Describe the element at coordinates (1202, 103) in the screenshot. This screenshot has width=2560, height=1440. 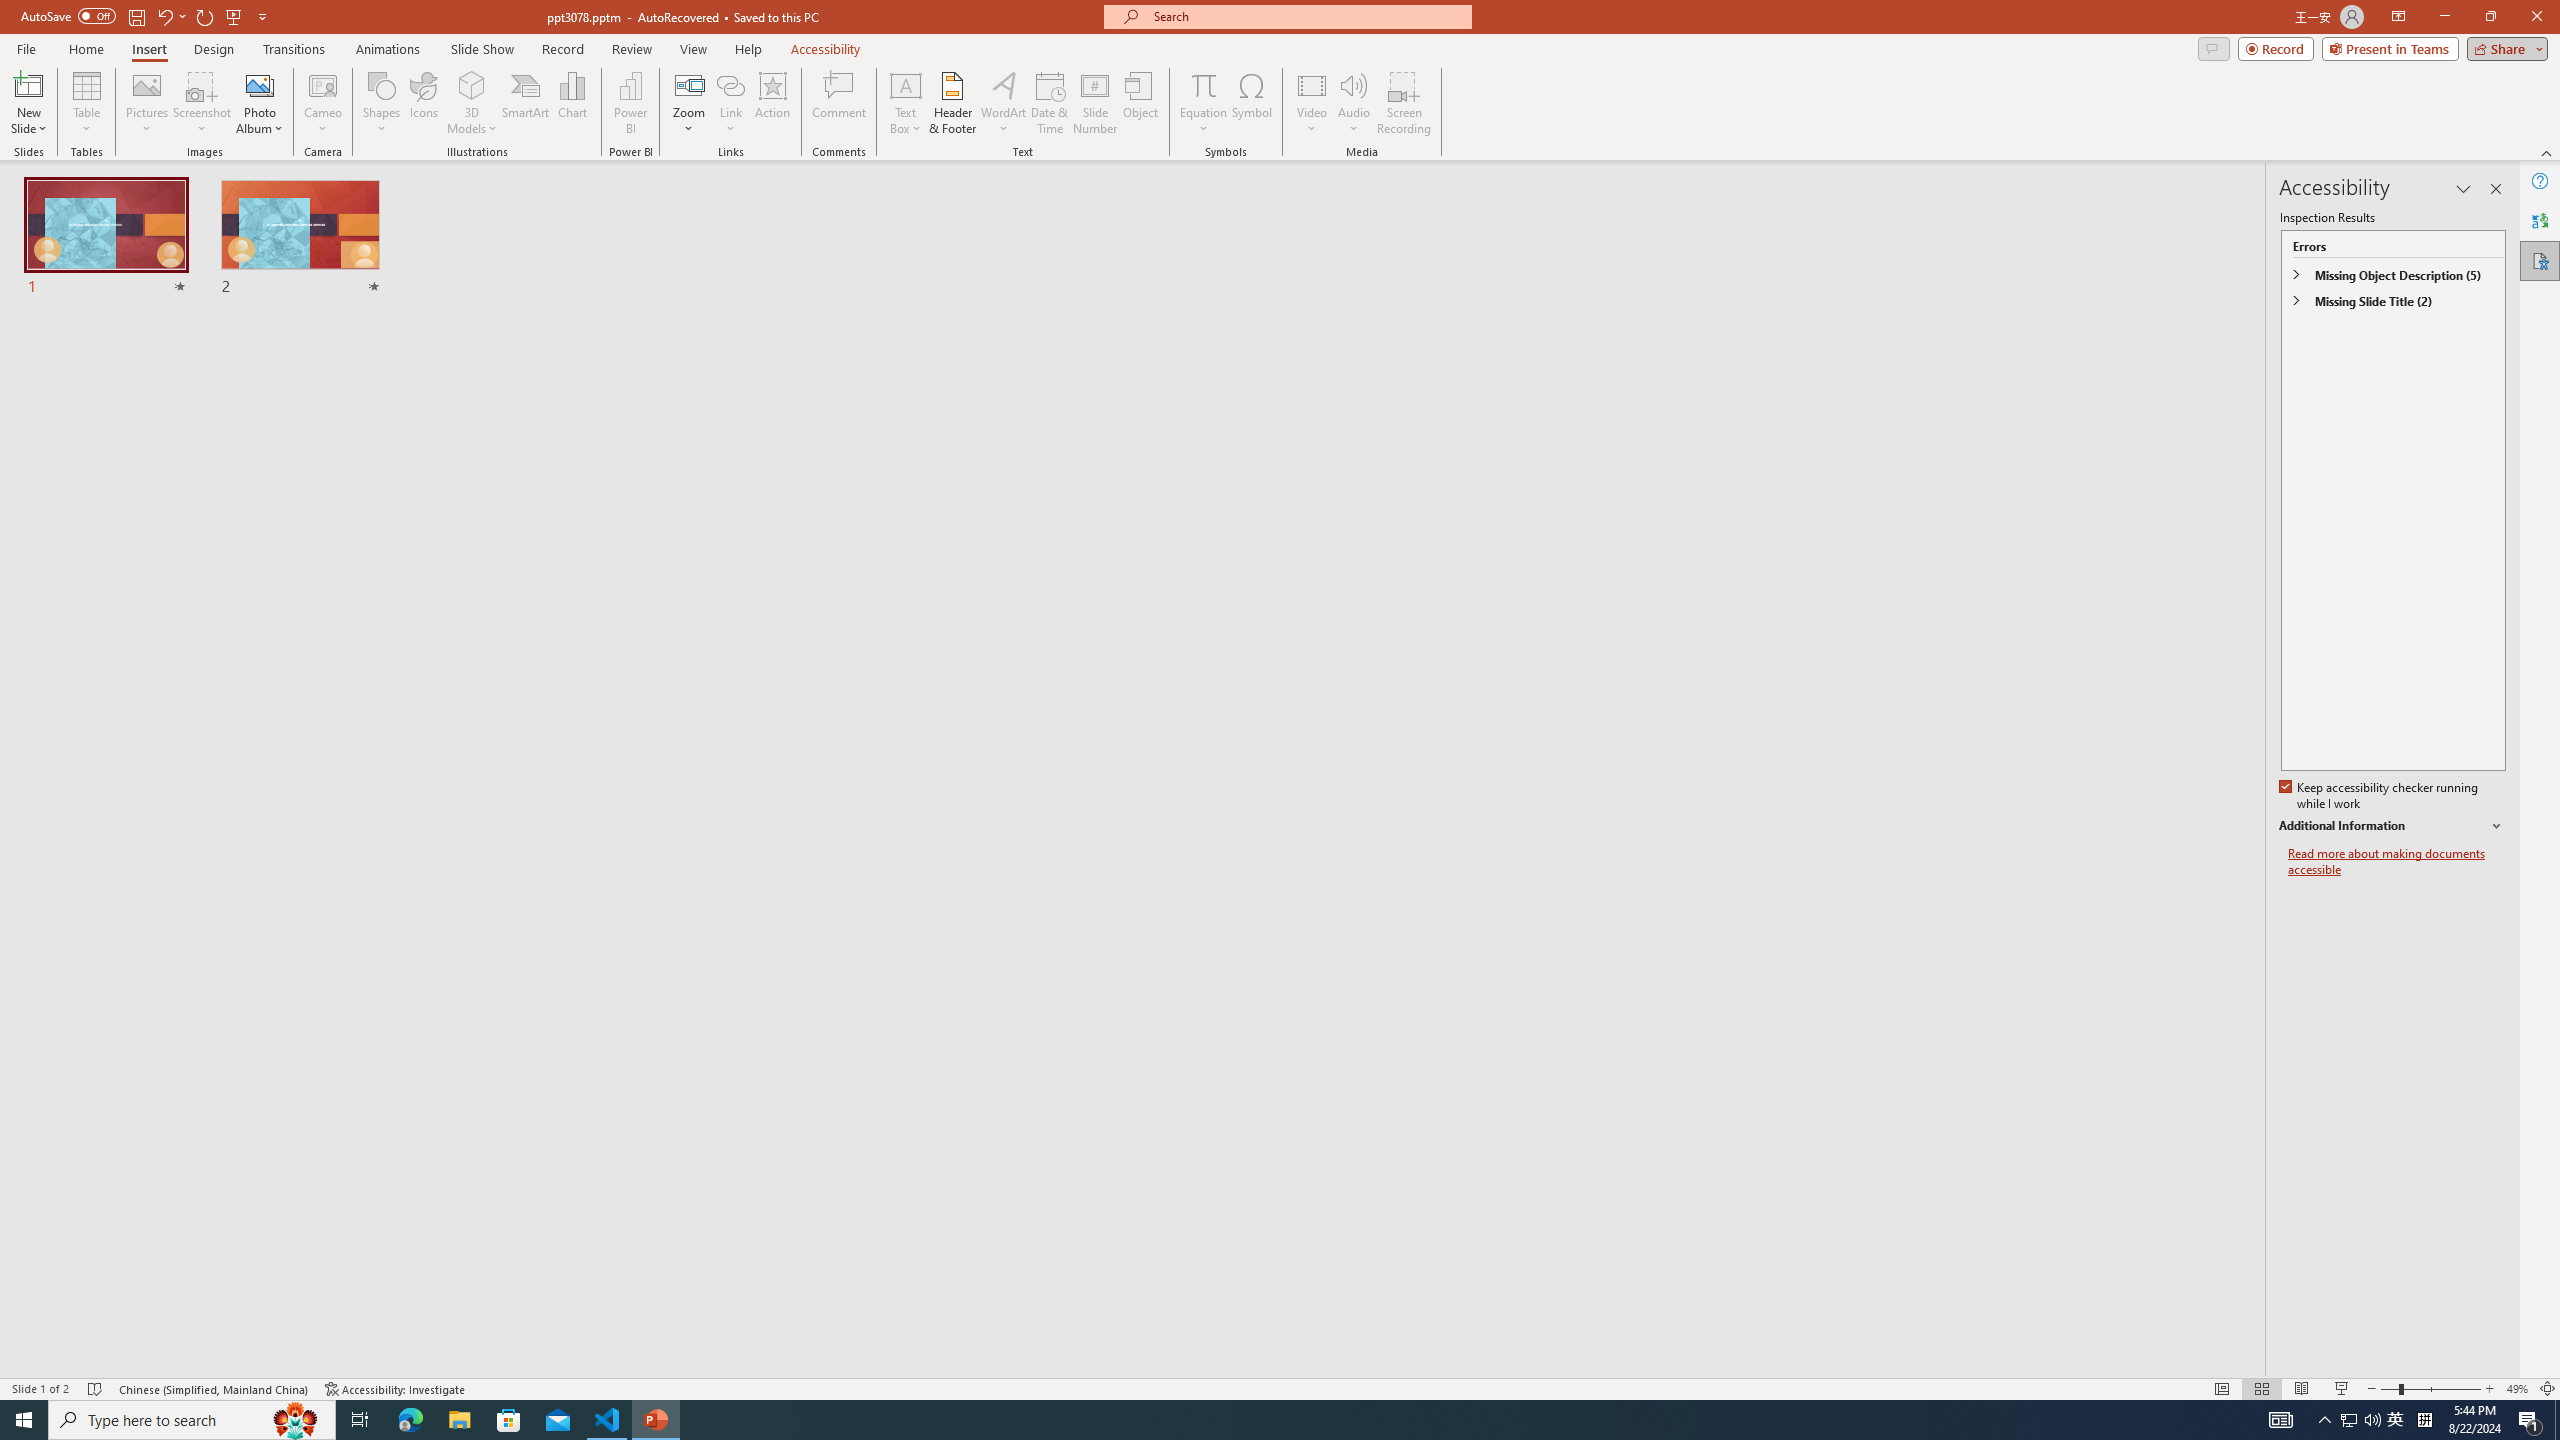
I see `Equation` at that location.